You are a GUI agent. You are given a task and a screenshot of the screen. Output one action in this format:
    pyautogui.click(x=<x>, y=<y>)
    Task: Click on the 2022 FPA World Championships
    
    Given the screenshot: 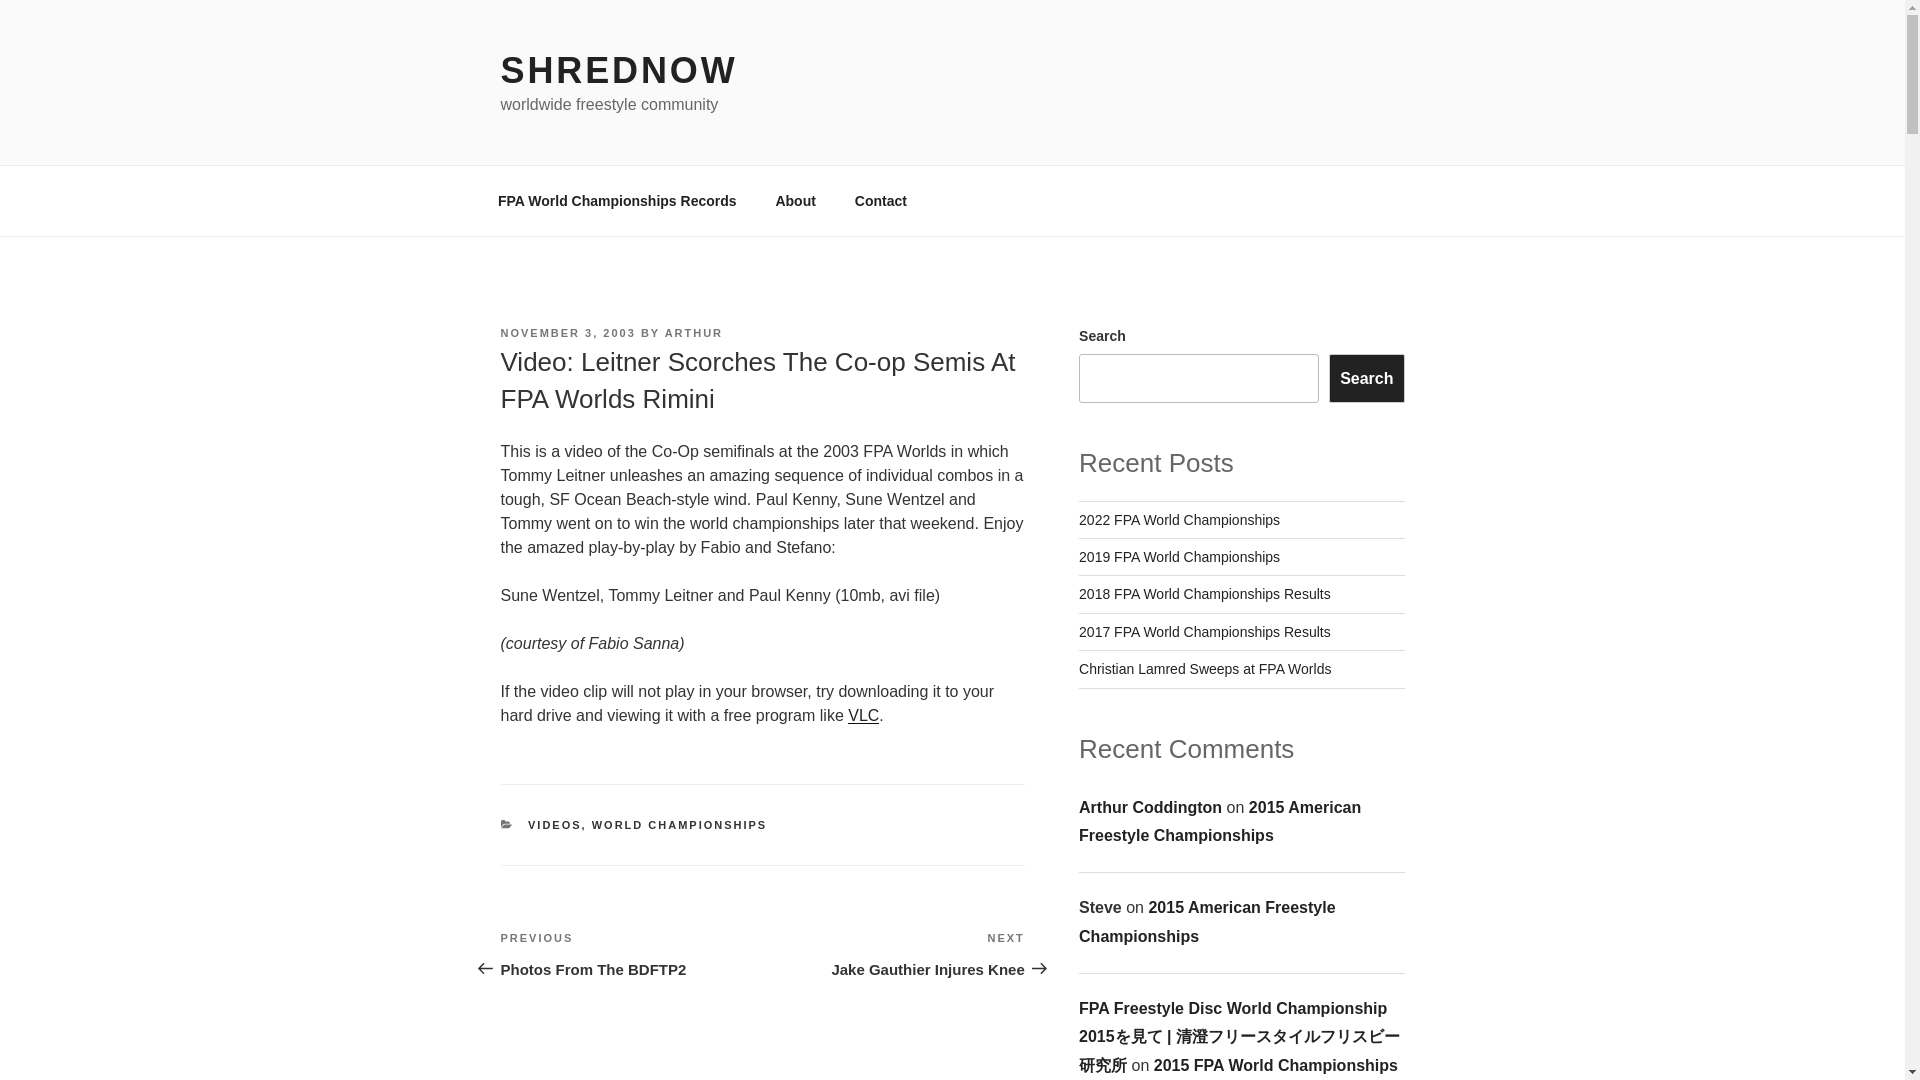 What is the action you would take?
    pyautogui.click(x=1204, y=632)
    